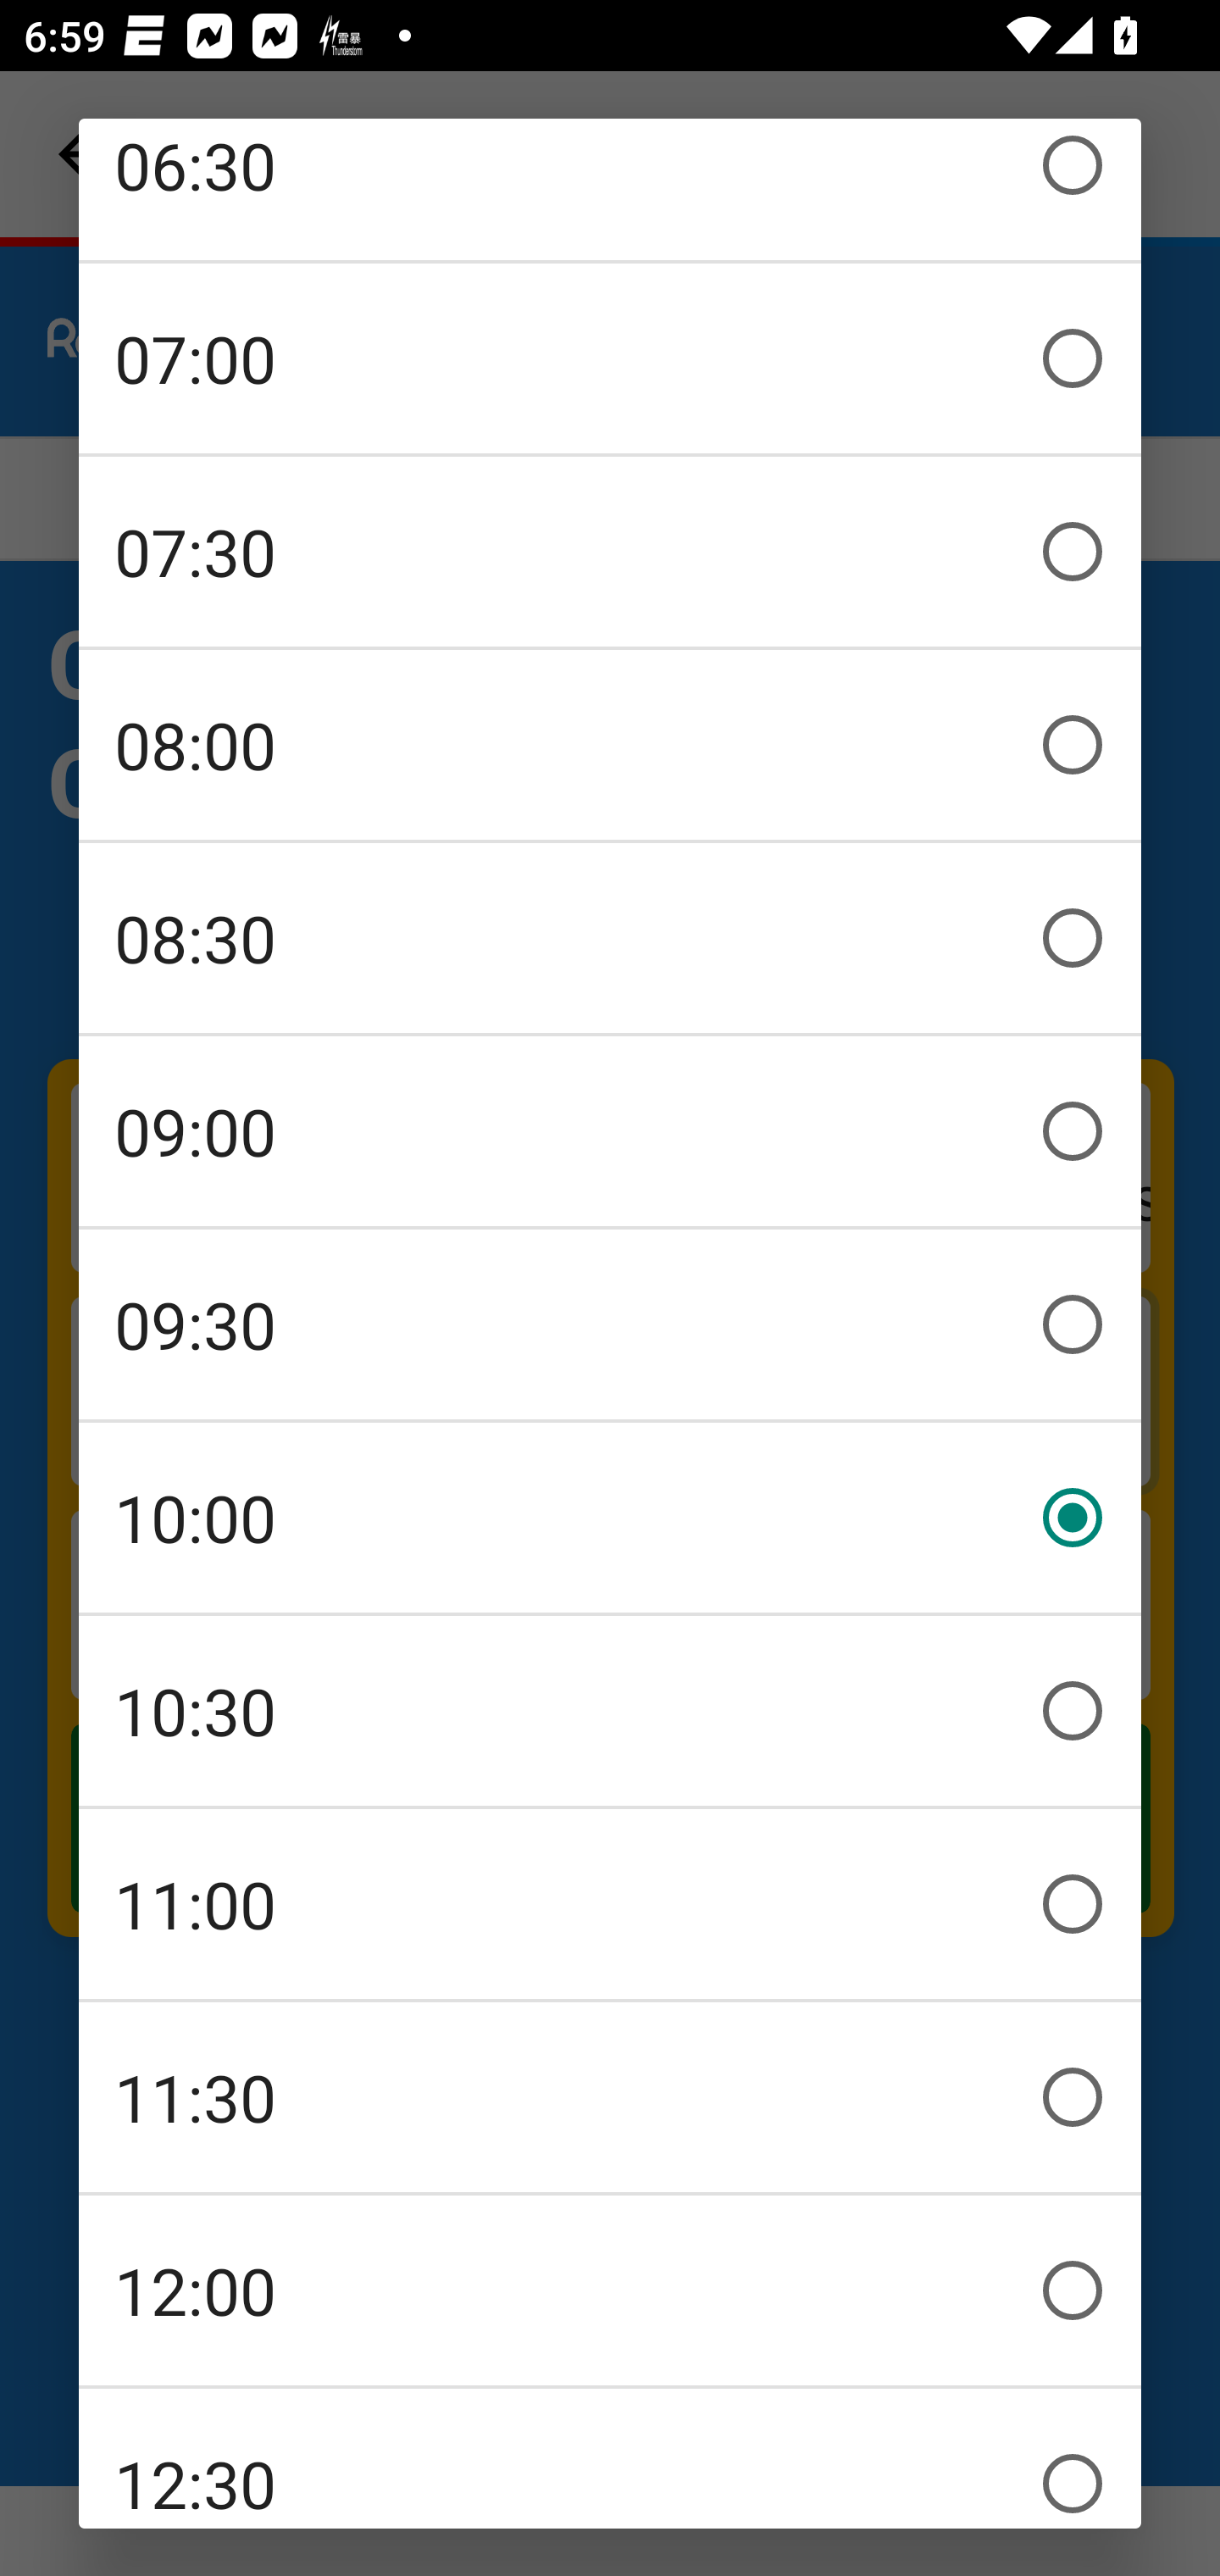  What do you see at coordinates (610, 1710) in the screenshot?
I see `10:30` at bounding box center [610, 1710].